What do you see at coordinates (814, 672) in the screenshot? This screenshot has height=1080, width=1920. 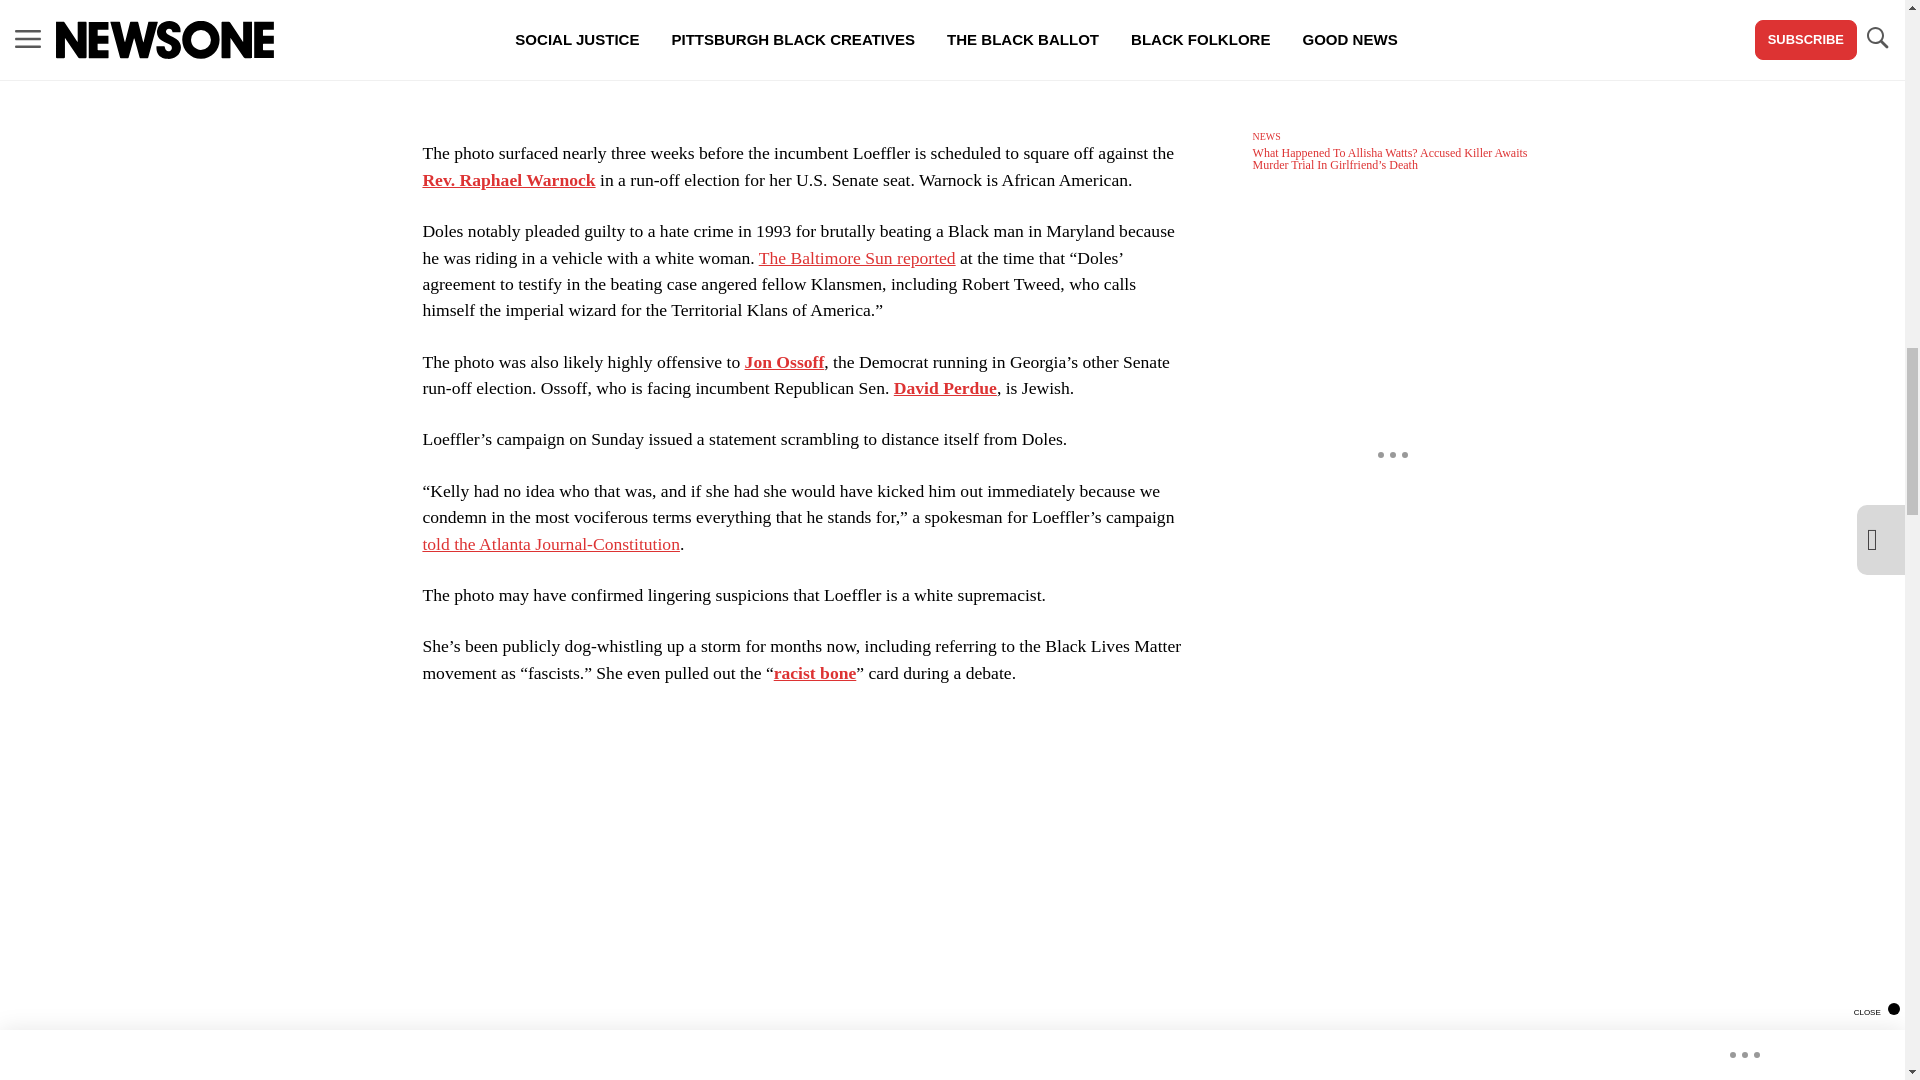 I see `racist bone` at bounding box center [814, 672].